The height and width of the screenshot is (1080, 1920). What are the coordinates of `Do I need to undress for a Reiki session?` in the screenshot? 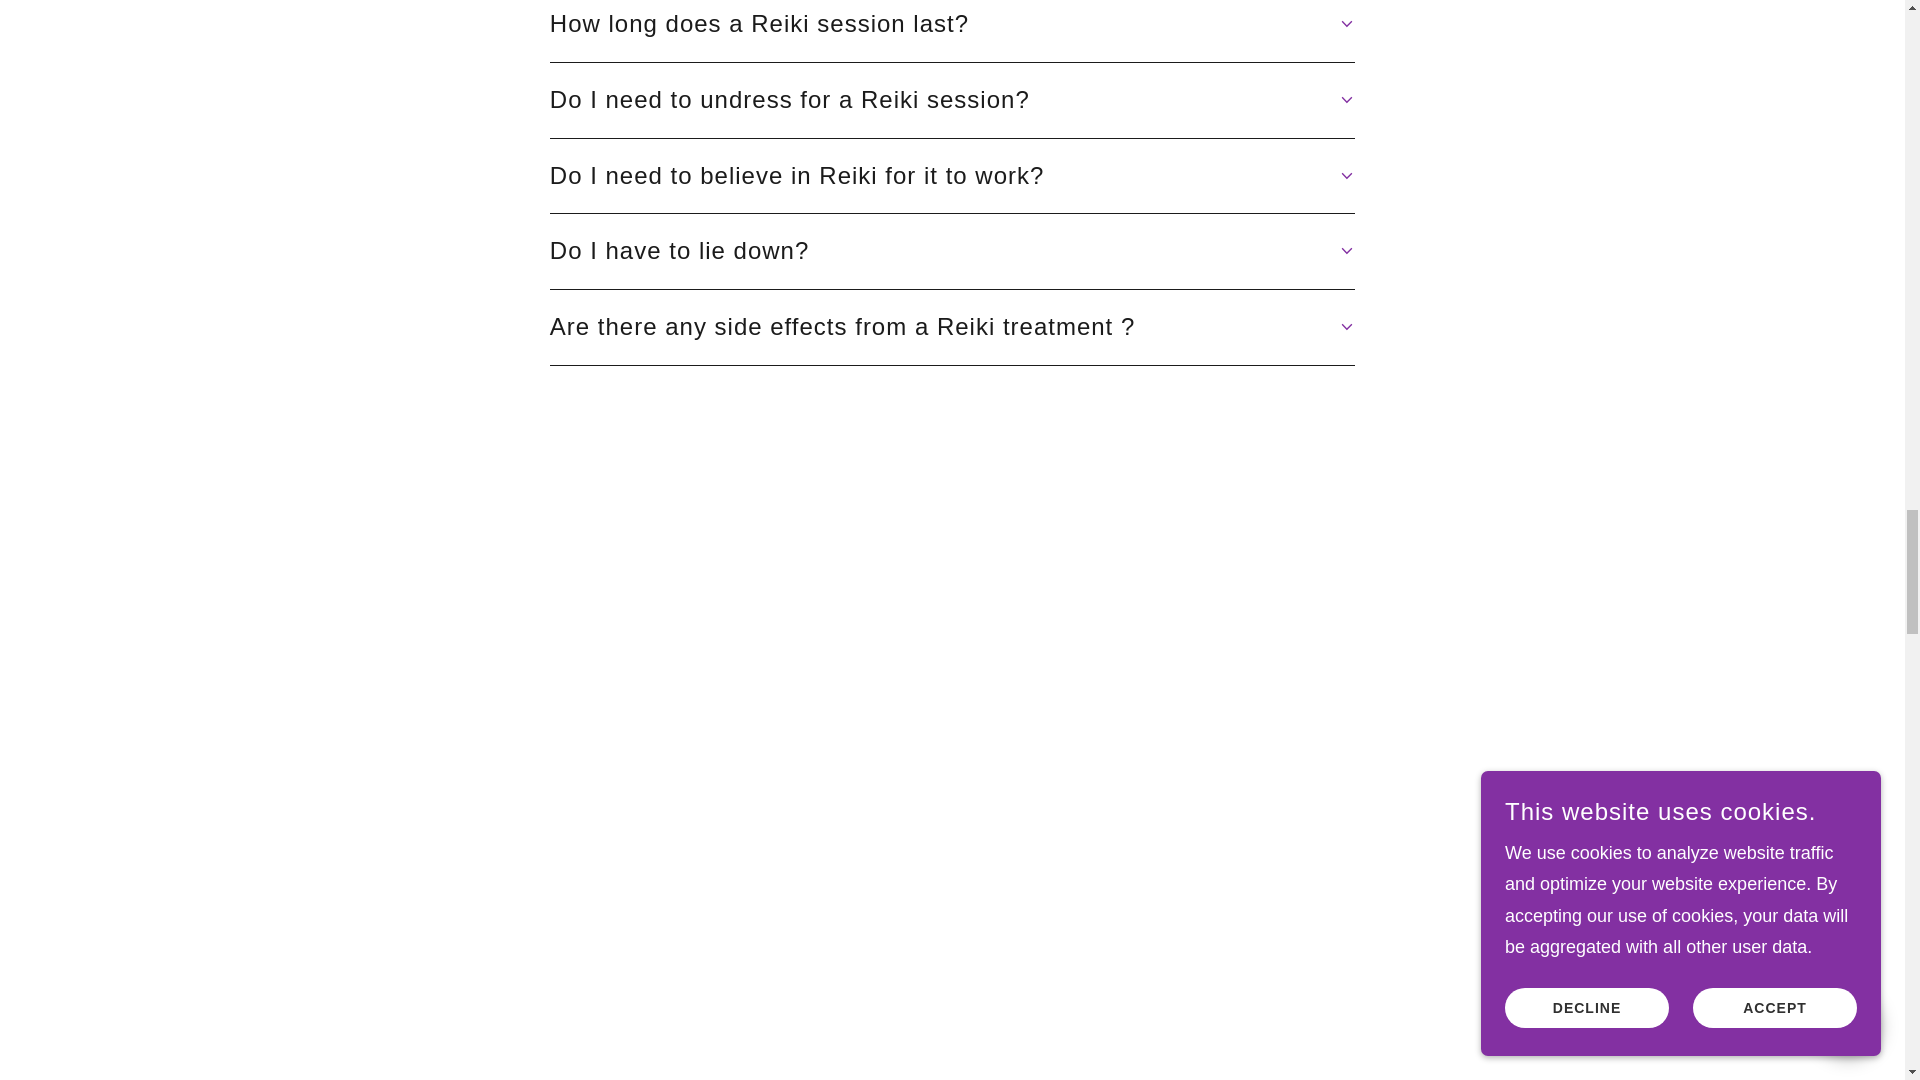 It's located at (952, 100).